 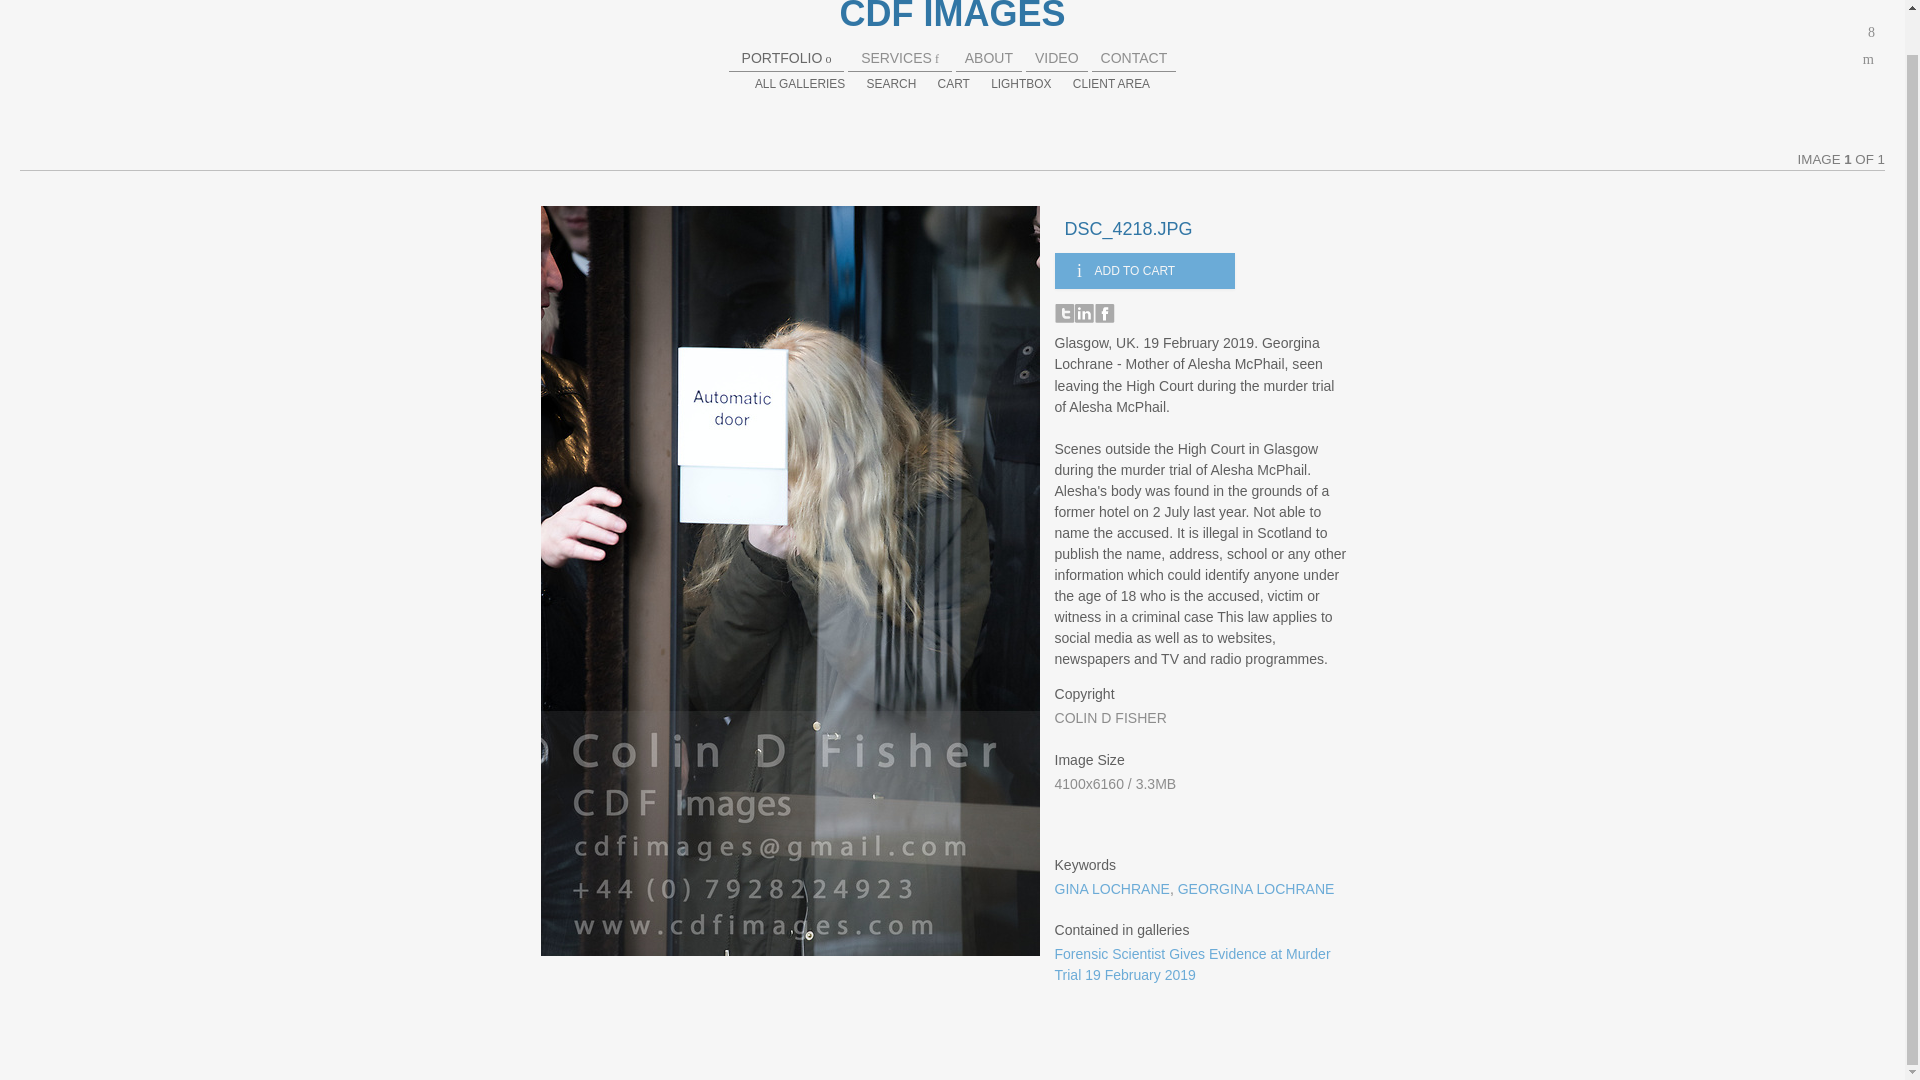 I want to click on CONTACT, so click(x=1134, y=57).